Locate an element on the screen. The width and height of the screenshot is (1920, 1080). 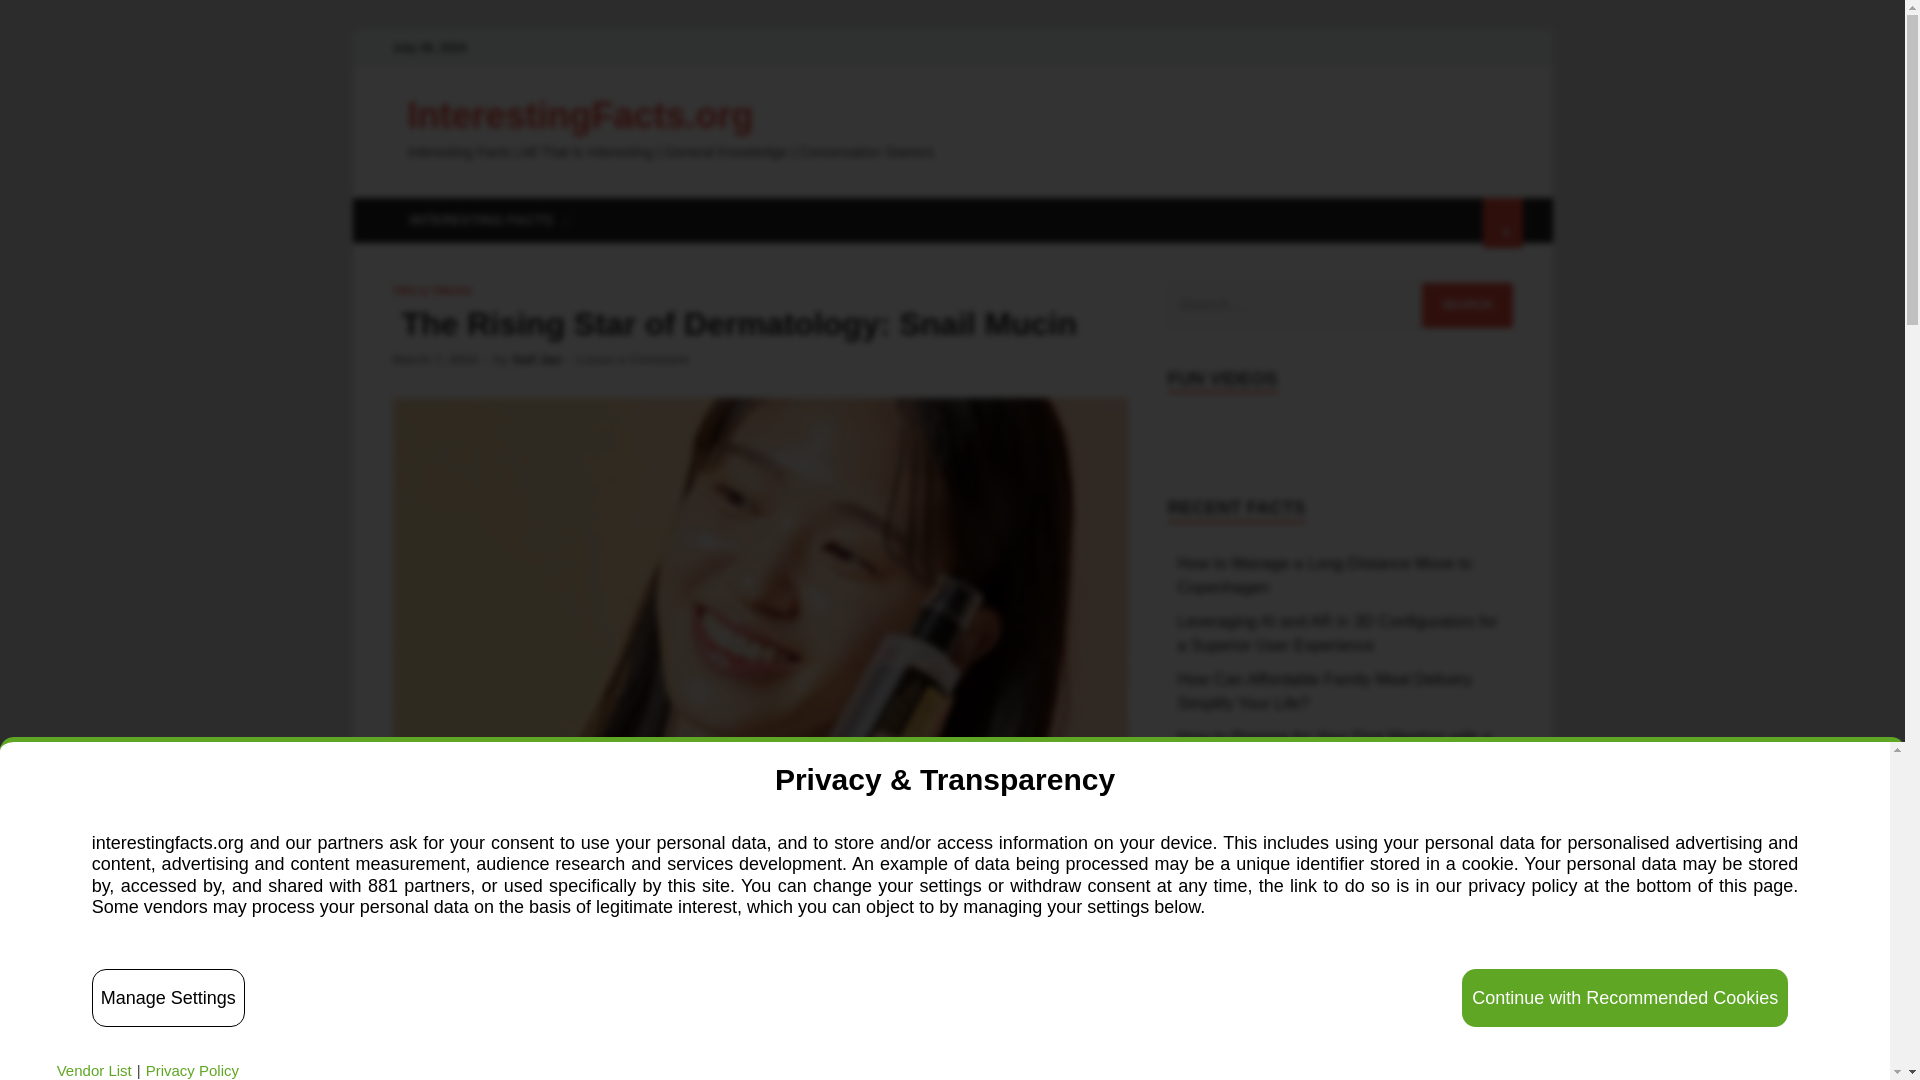
Conversation Starters is located at coordinates (1255, 976).